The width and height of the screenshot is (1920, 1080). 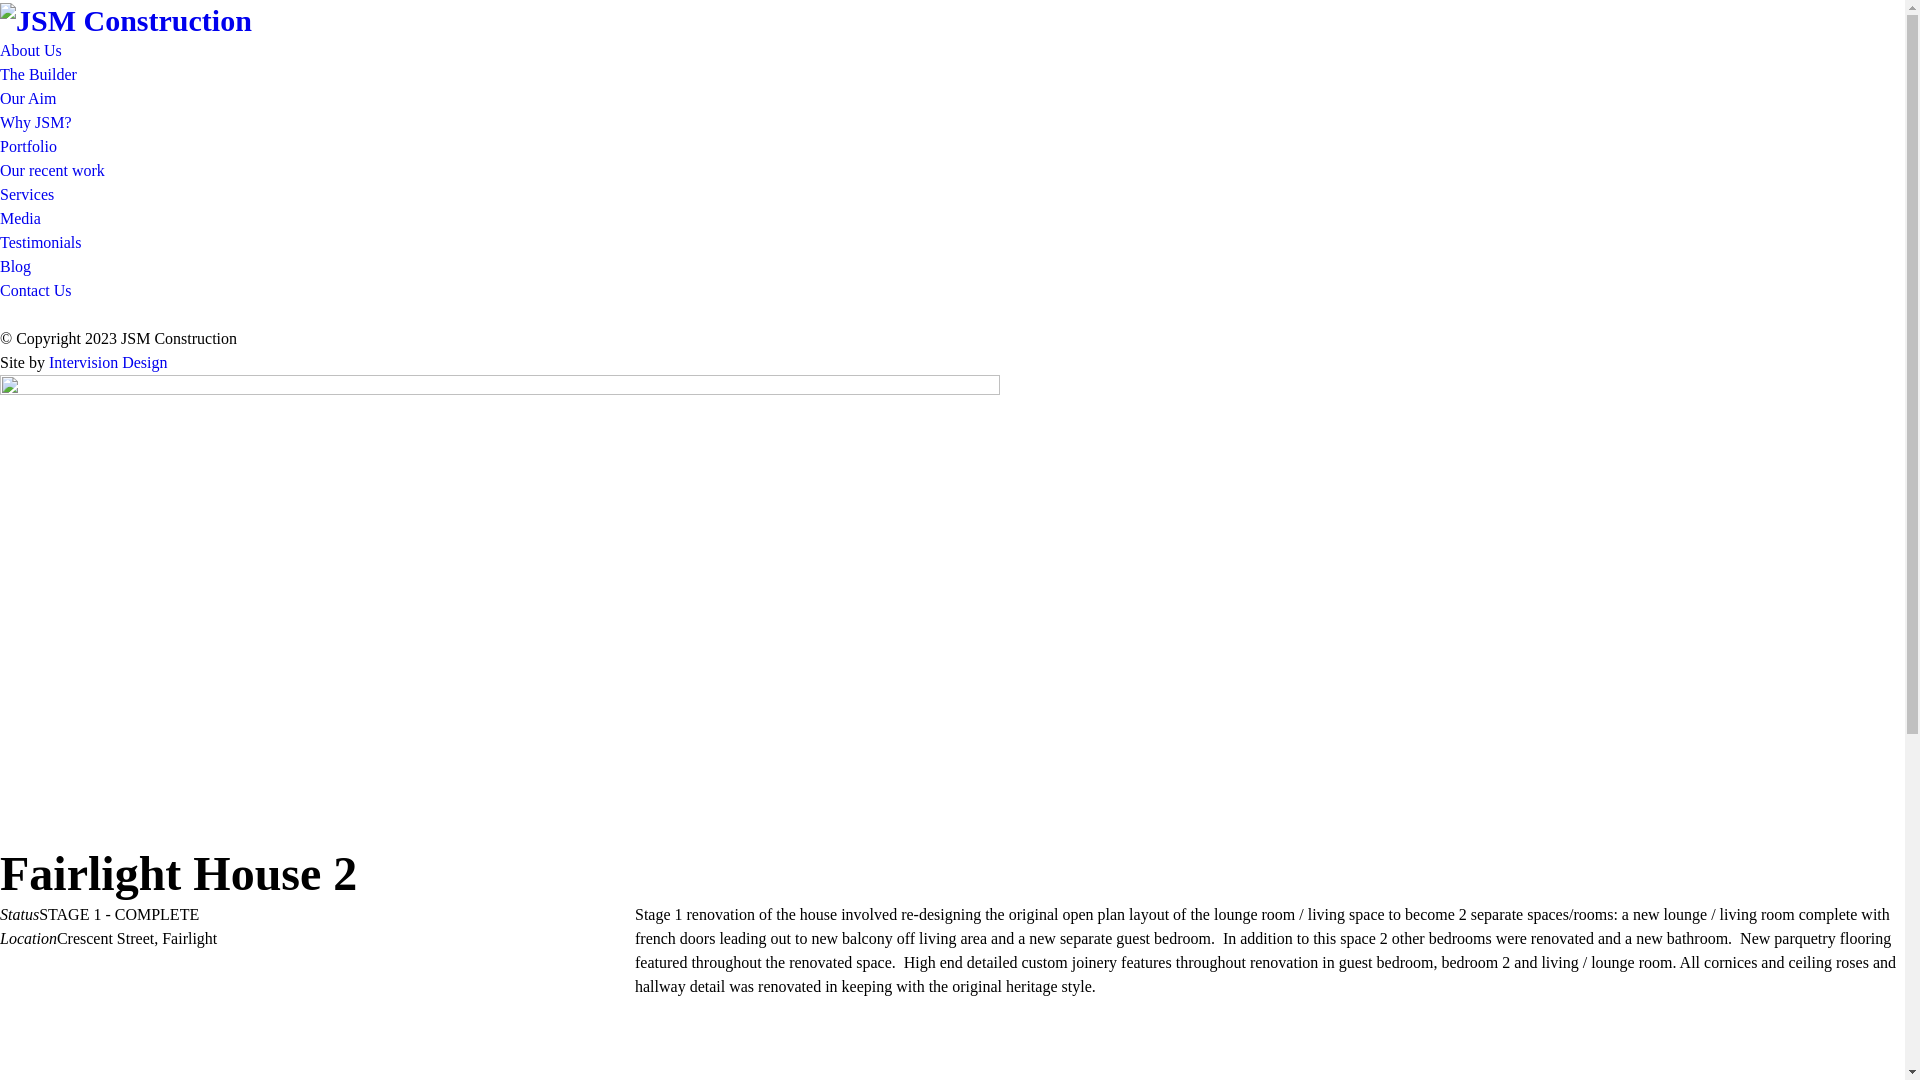 I want to click on Blog, so click(x=16, y=266).